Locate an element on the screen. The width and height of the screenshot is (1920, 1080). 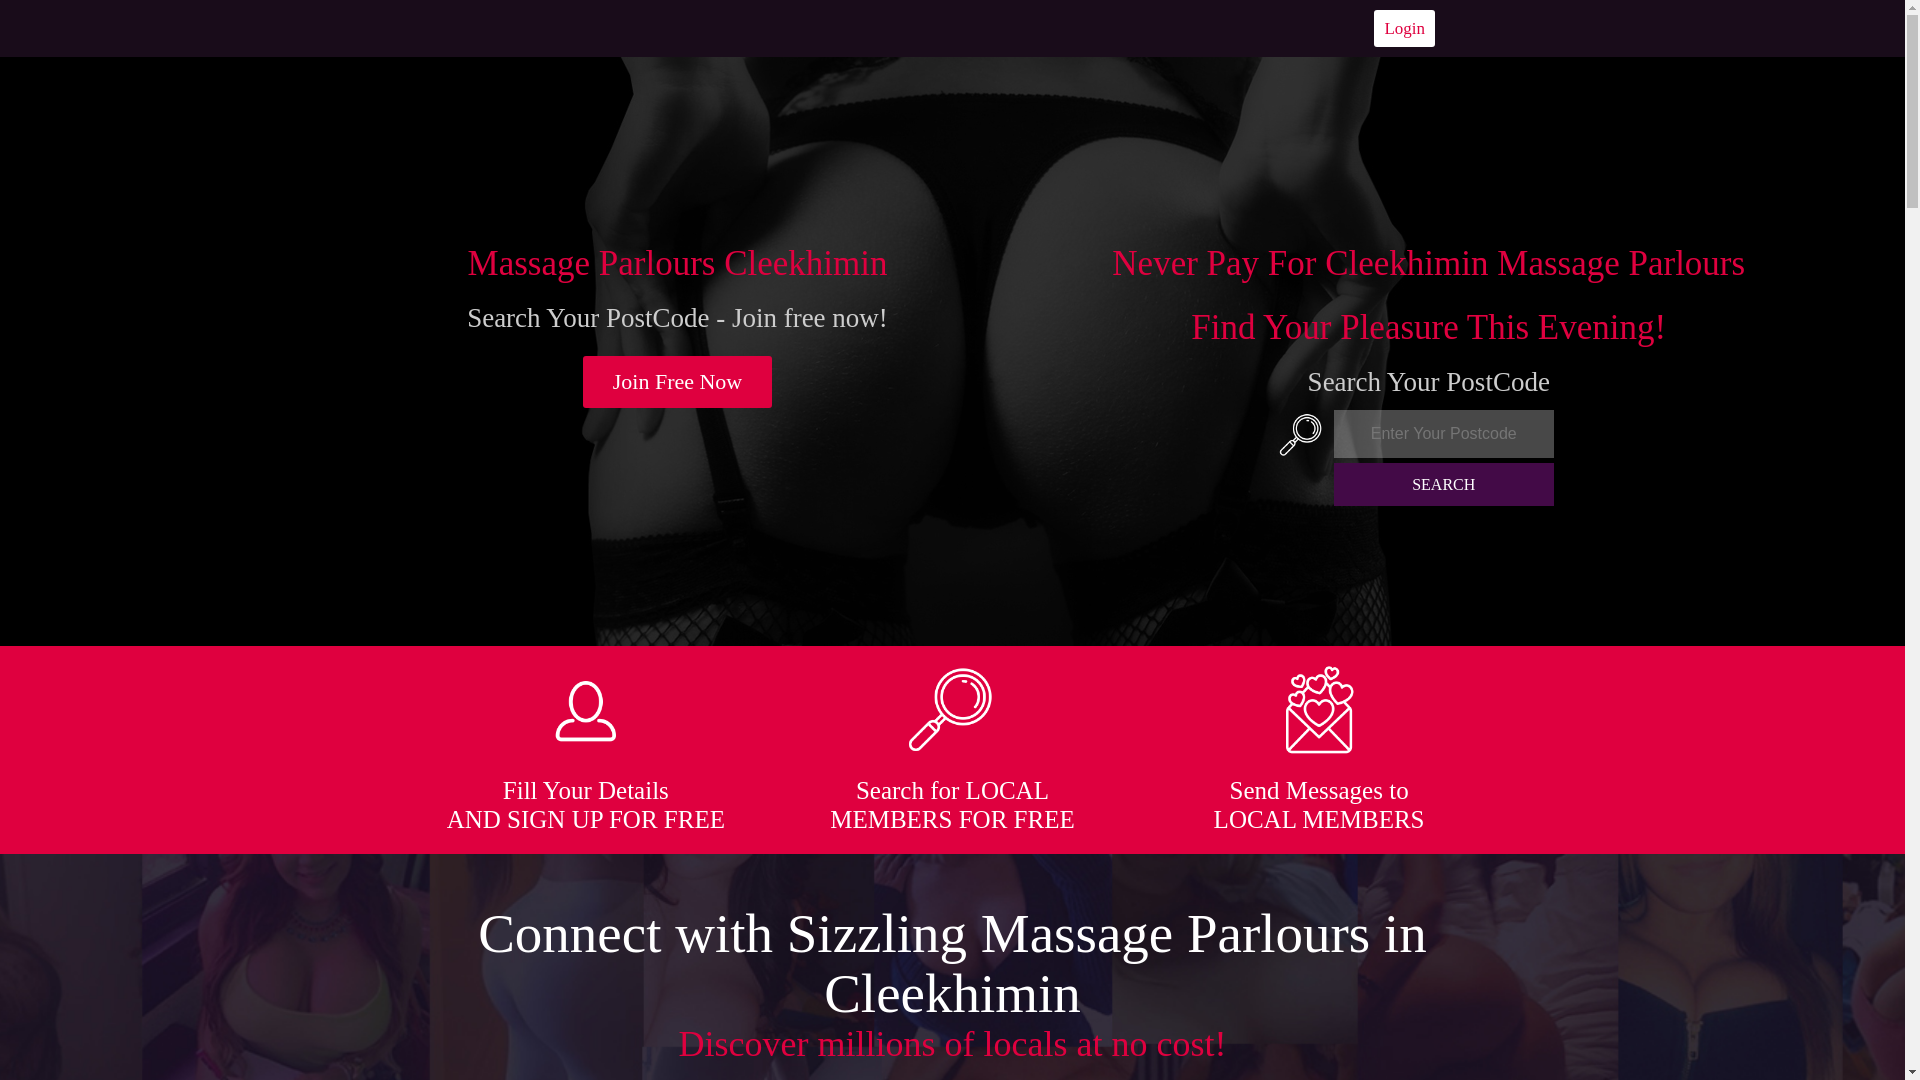
Join Free Now is located at coordinates (678, 382).